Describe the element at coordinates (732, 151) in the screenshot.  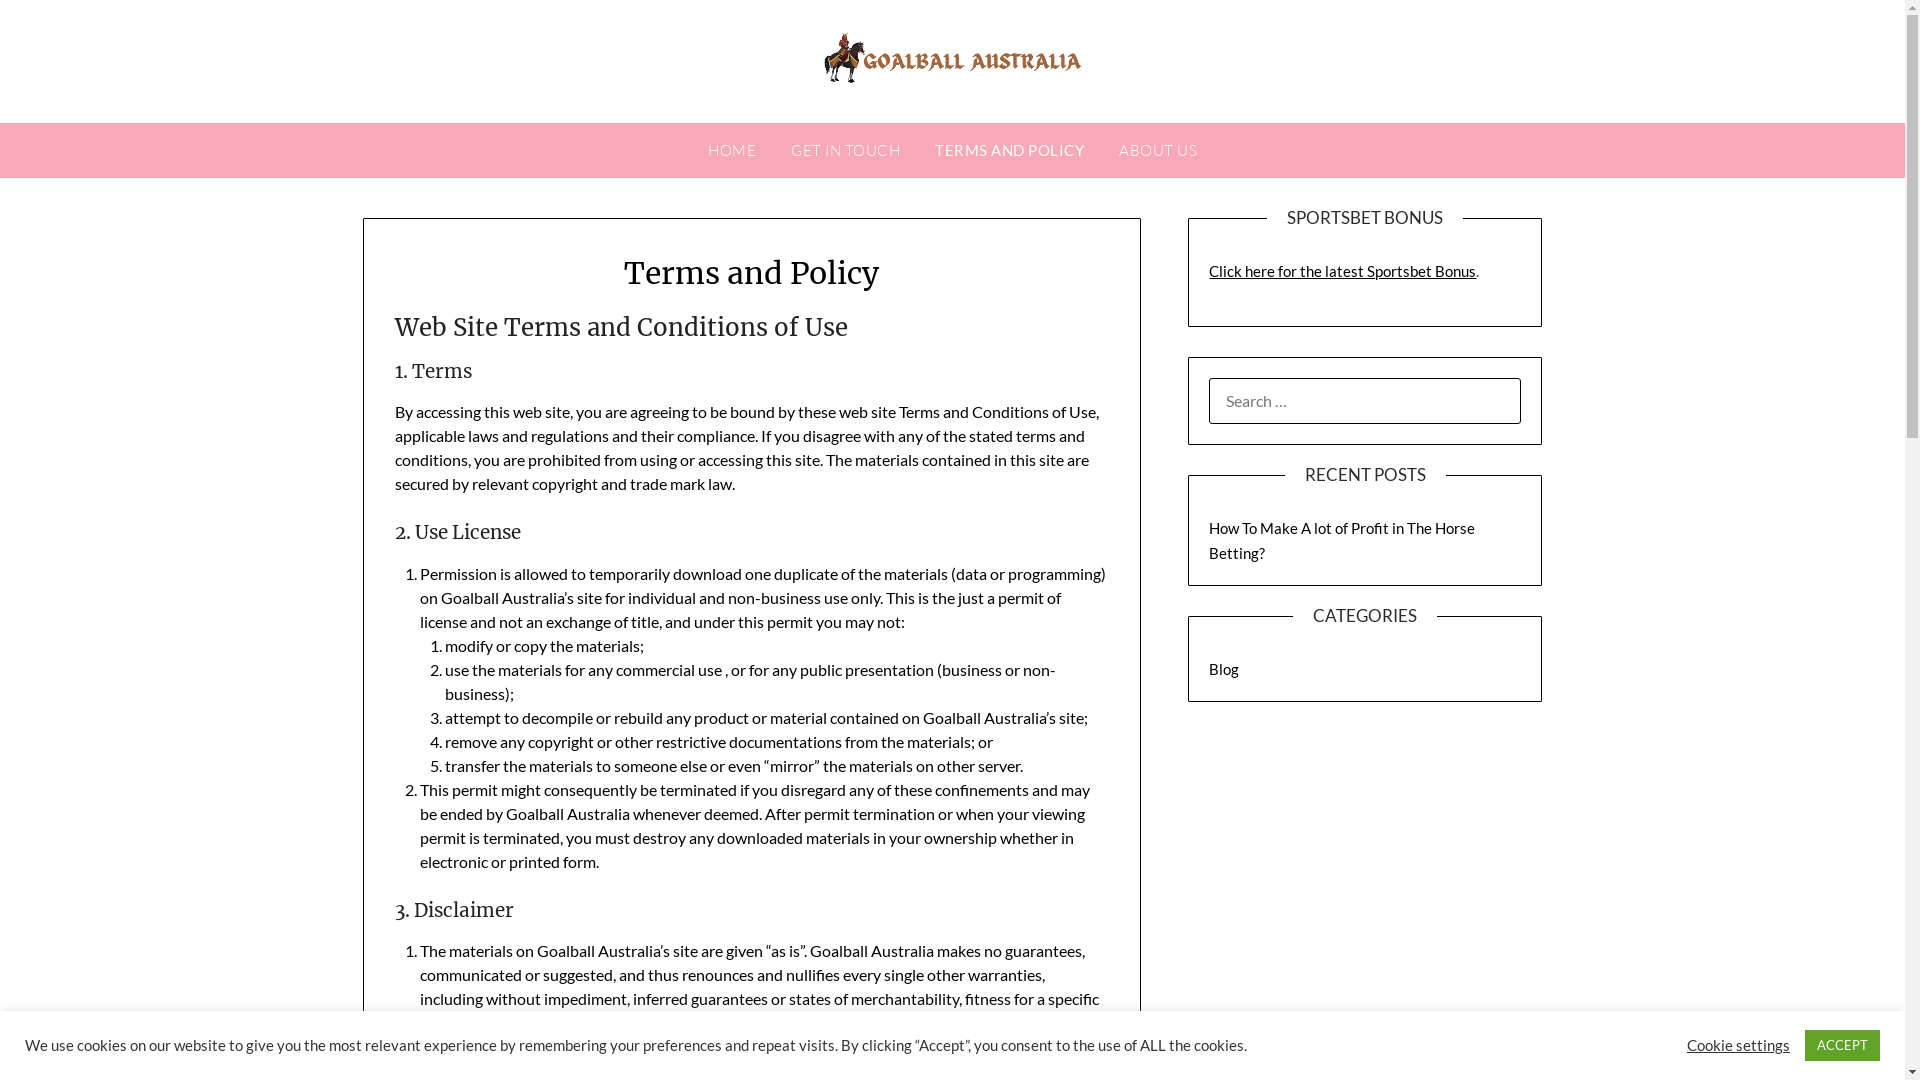
I see `HOME` at that location.